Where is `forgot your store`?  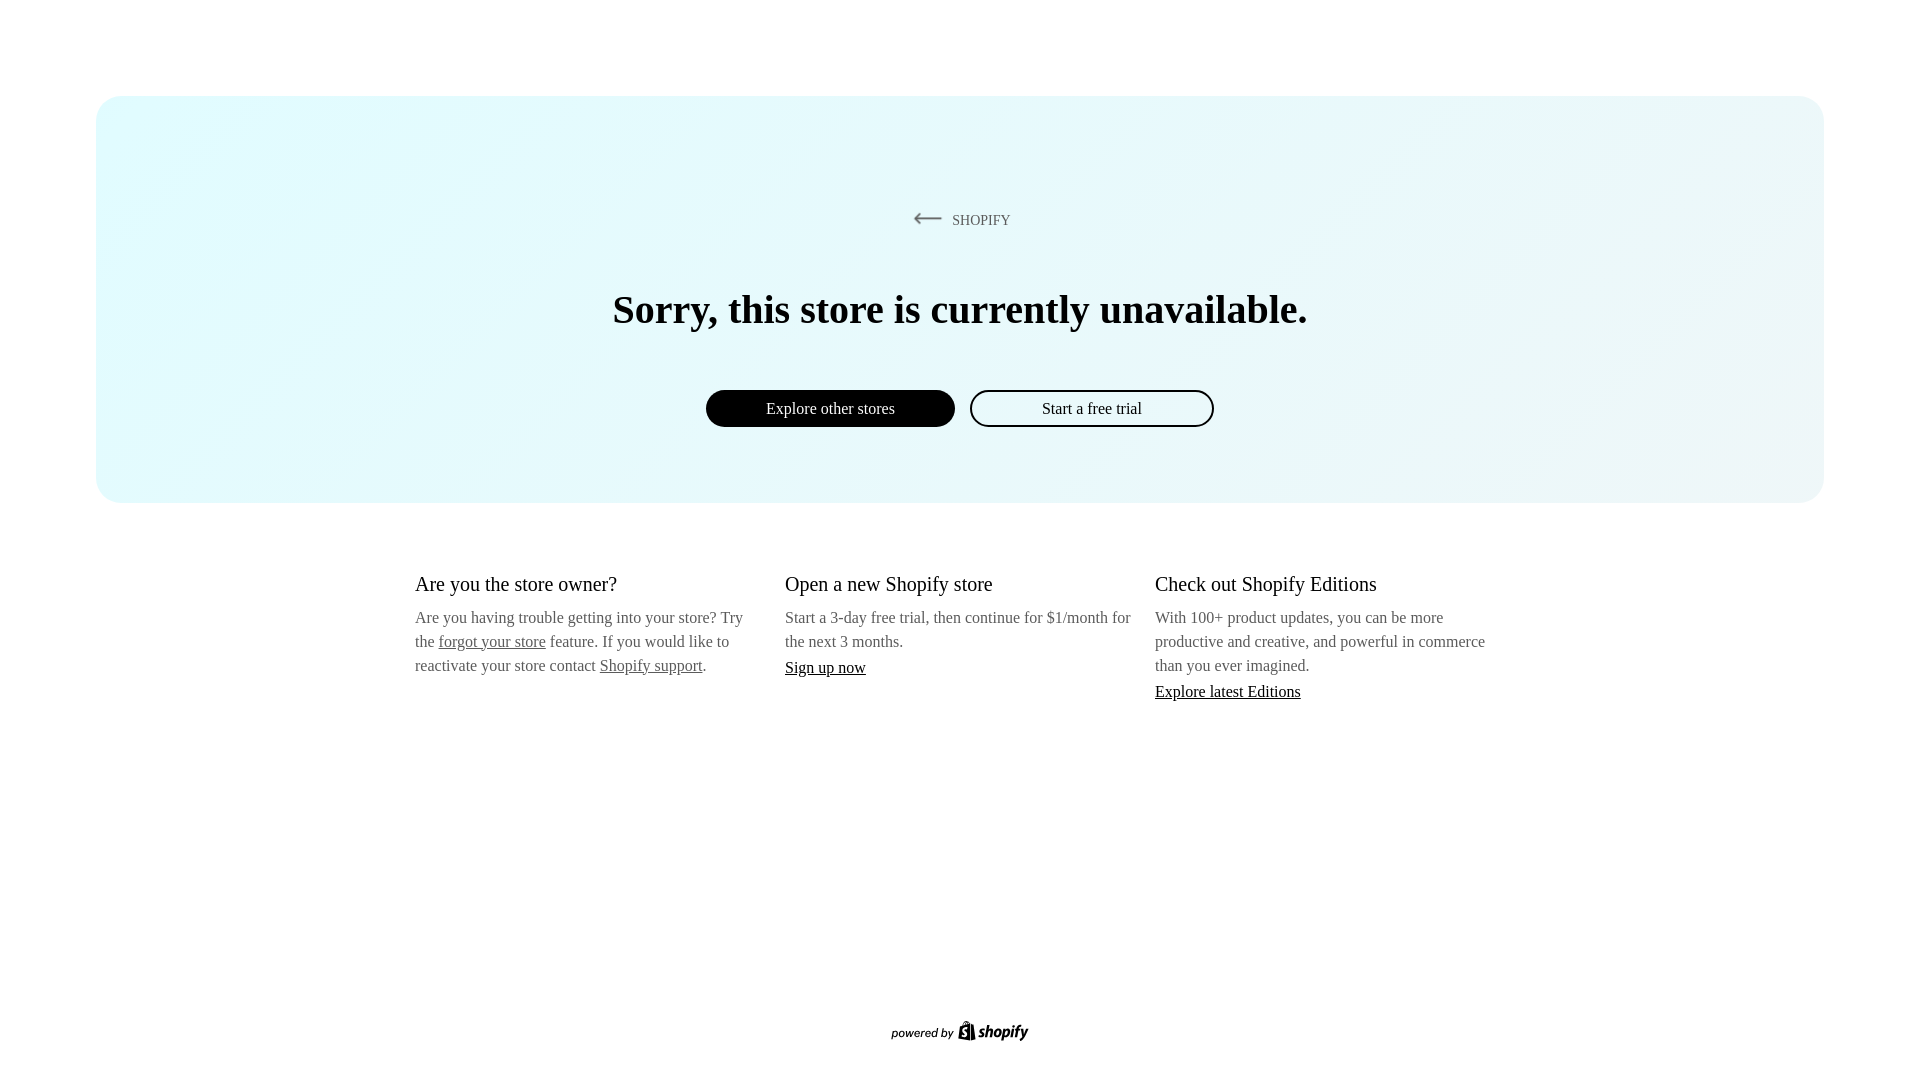
forgot your store is located at coordinates (492, 641).